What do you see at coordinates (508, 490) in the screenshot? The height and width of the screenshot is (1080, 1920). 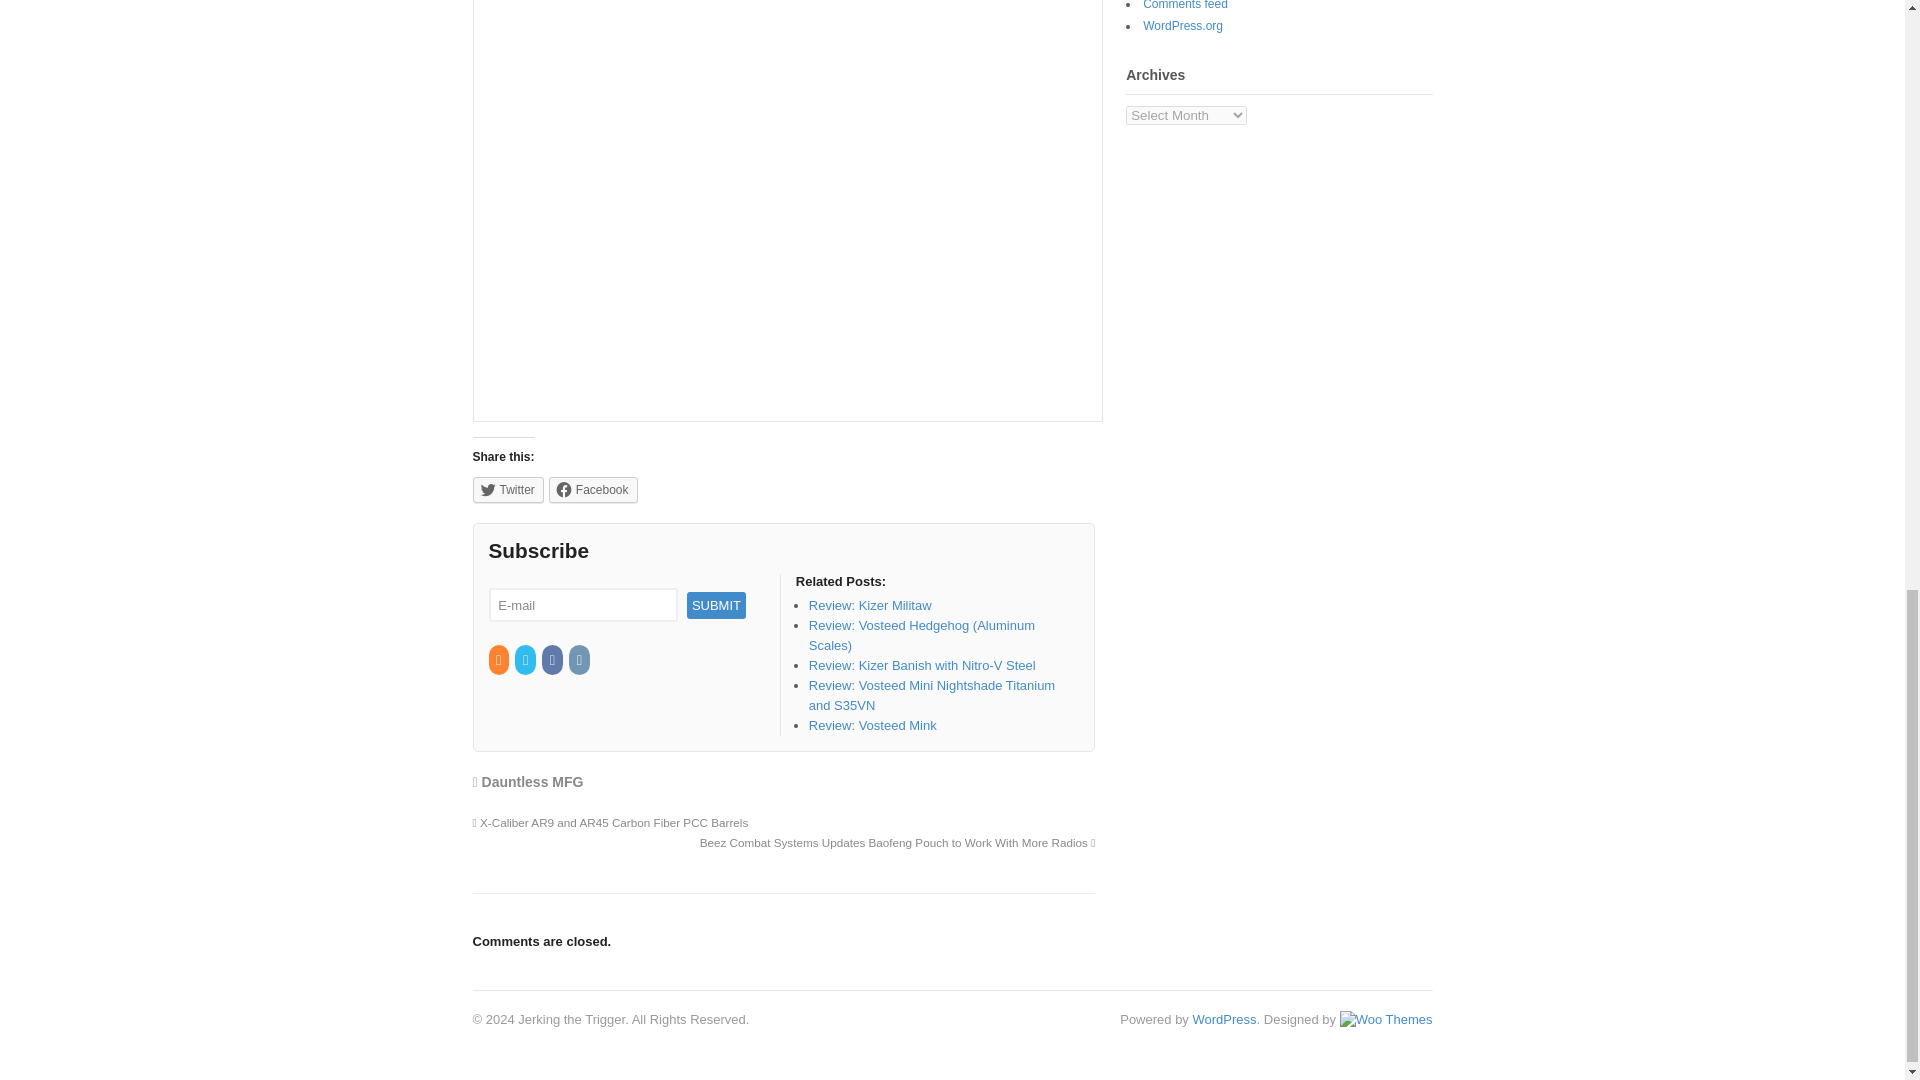 I see `Click to share on Twitter` at bounding box center [508, 490].